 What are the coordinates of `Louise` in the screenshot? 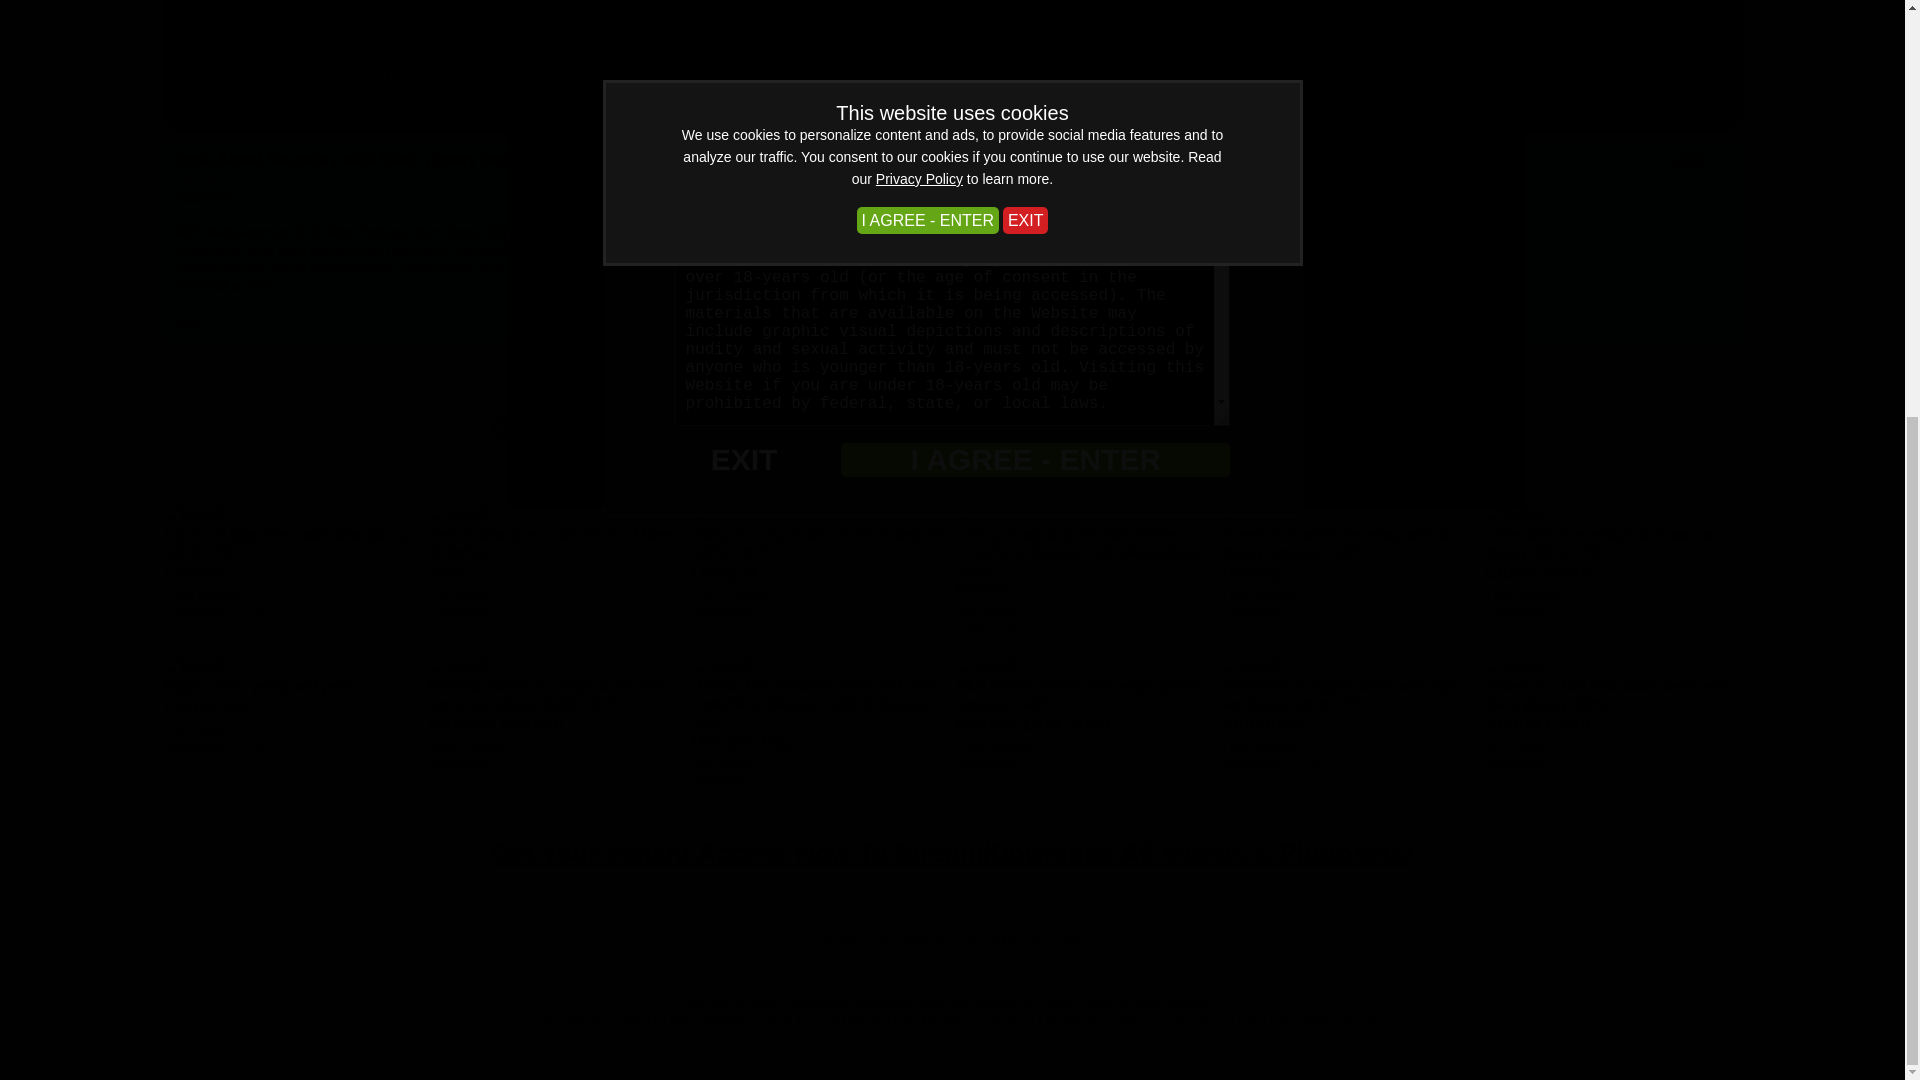 It's located at (192, 572).